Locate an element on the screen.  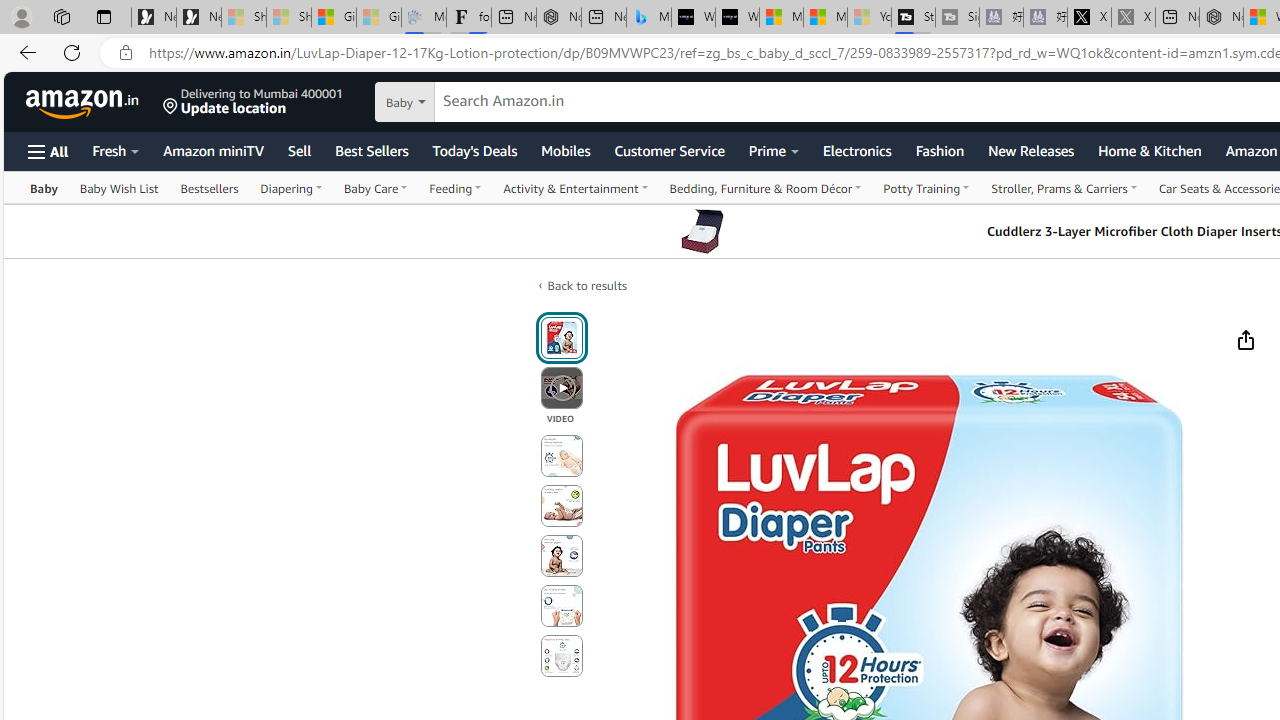
Sell is located at coordinates (299, 150).